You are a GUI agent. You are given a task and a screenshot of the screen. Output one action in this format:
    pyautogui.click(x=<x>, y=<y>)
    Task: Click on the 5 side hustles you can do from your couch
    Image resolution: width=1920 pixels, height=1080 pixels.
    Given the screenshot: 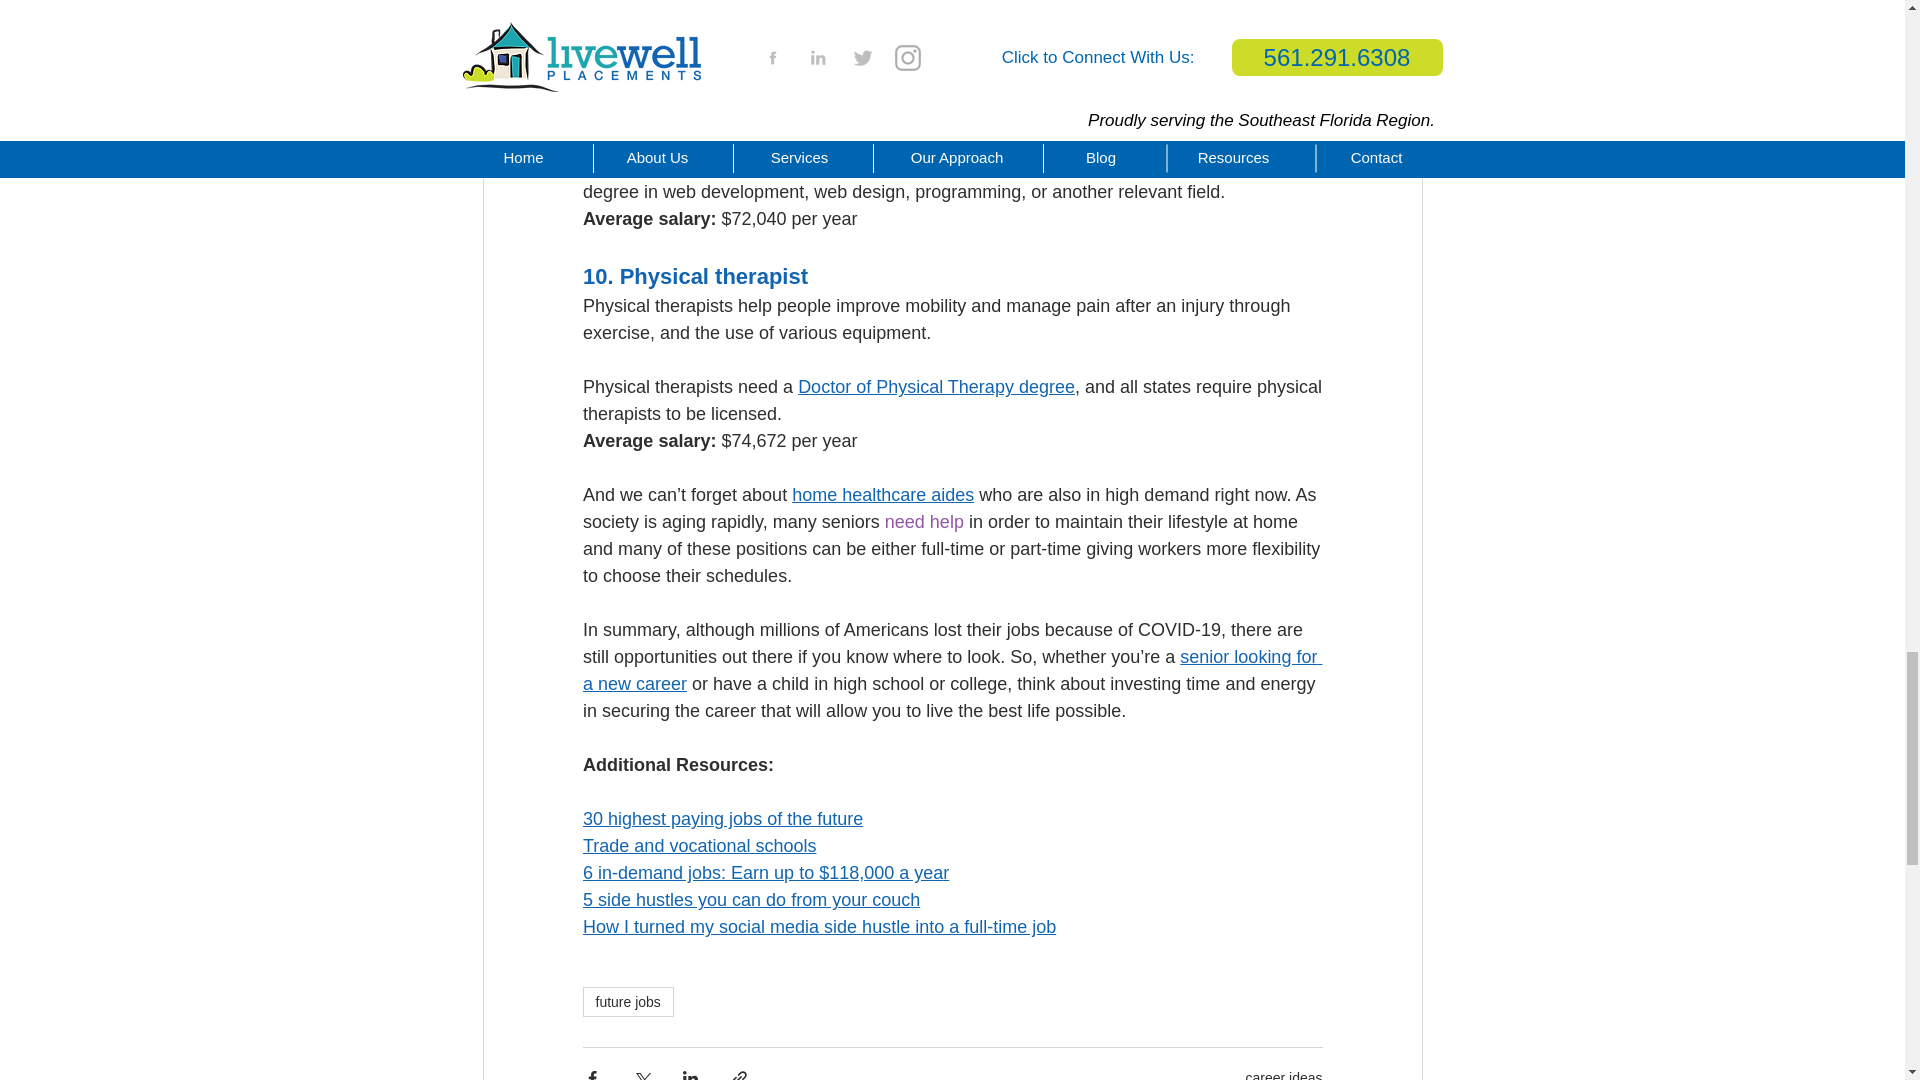 What is the action you would take?
    pyautogui.click(x=750, y=900)
    